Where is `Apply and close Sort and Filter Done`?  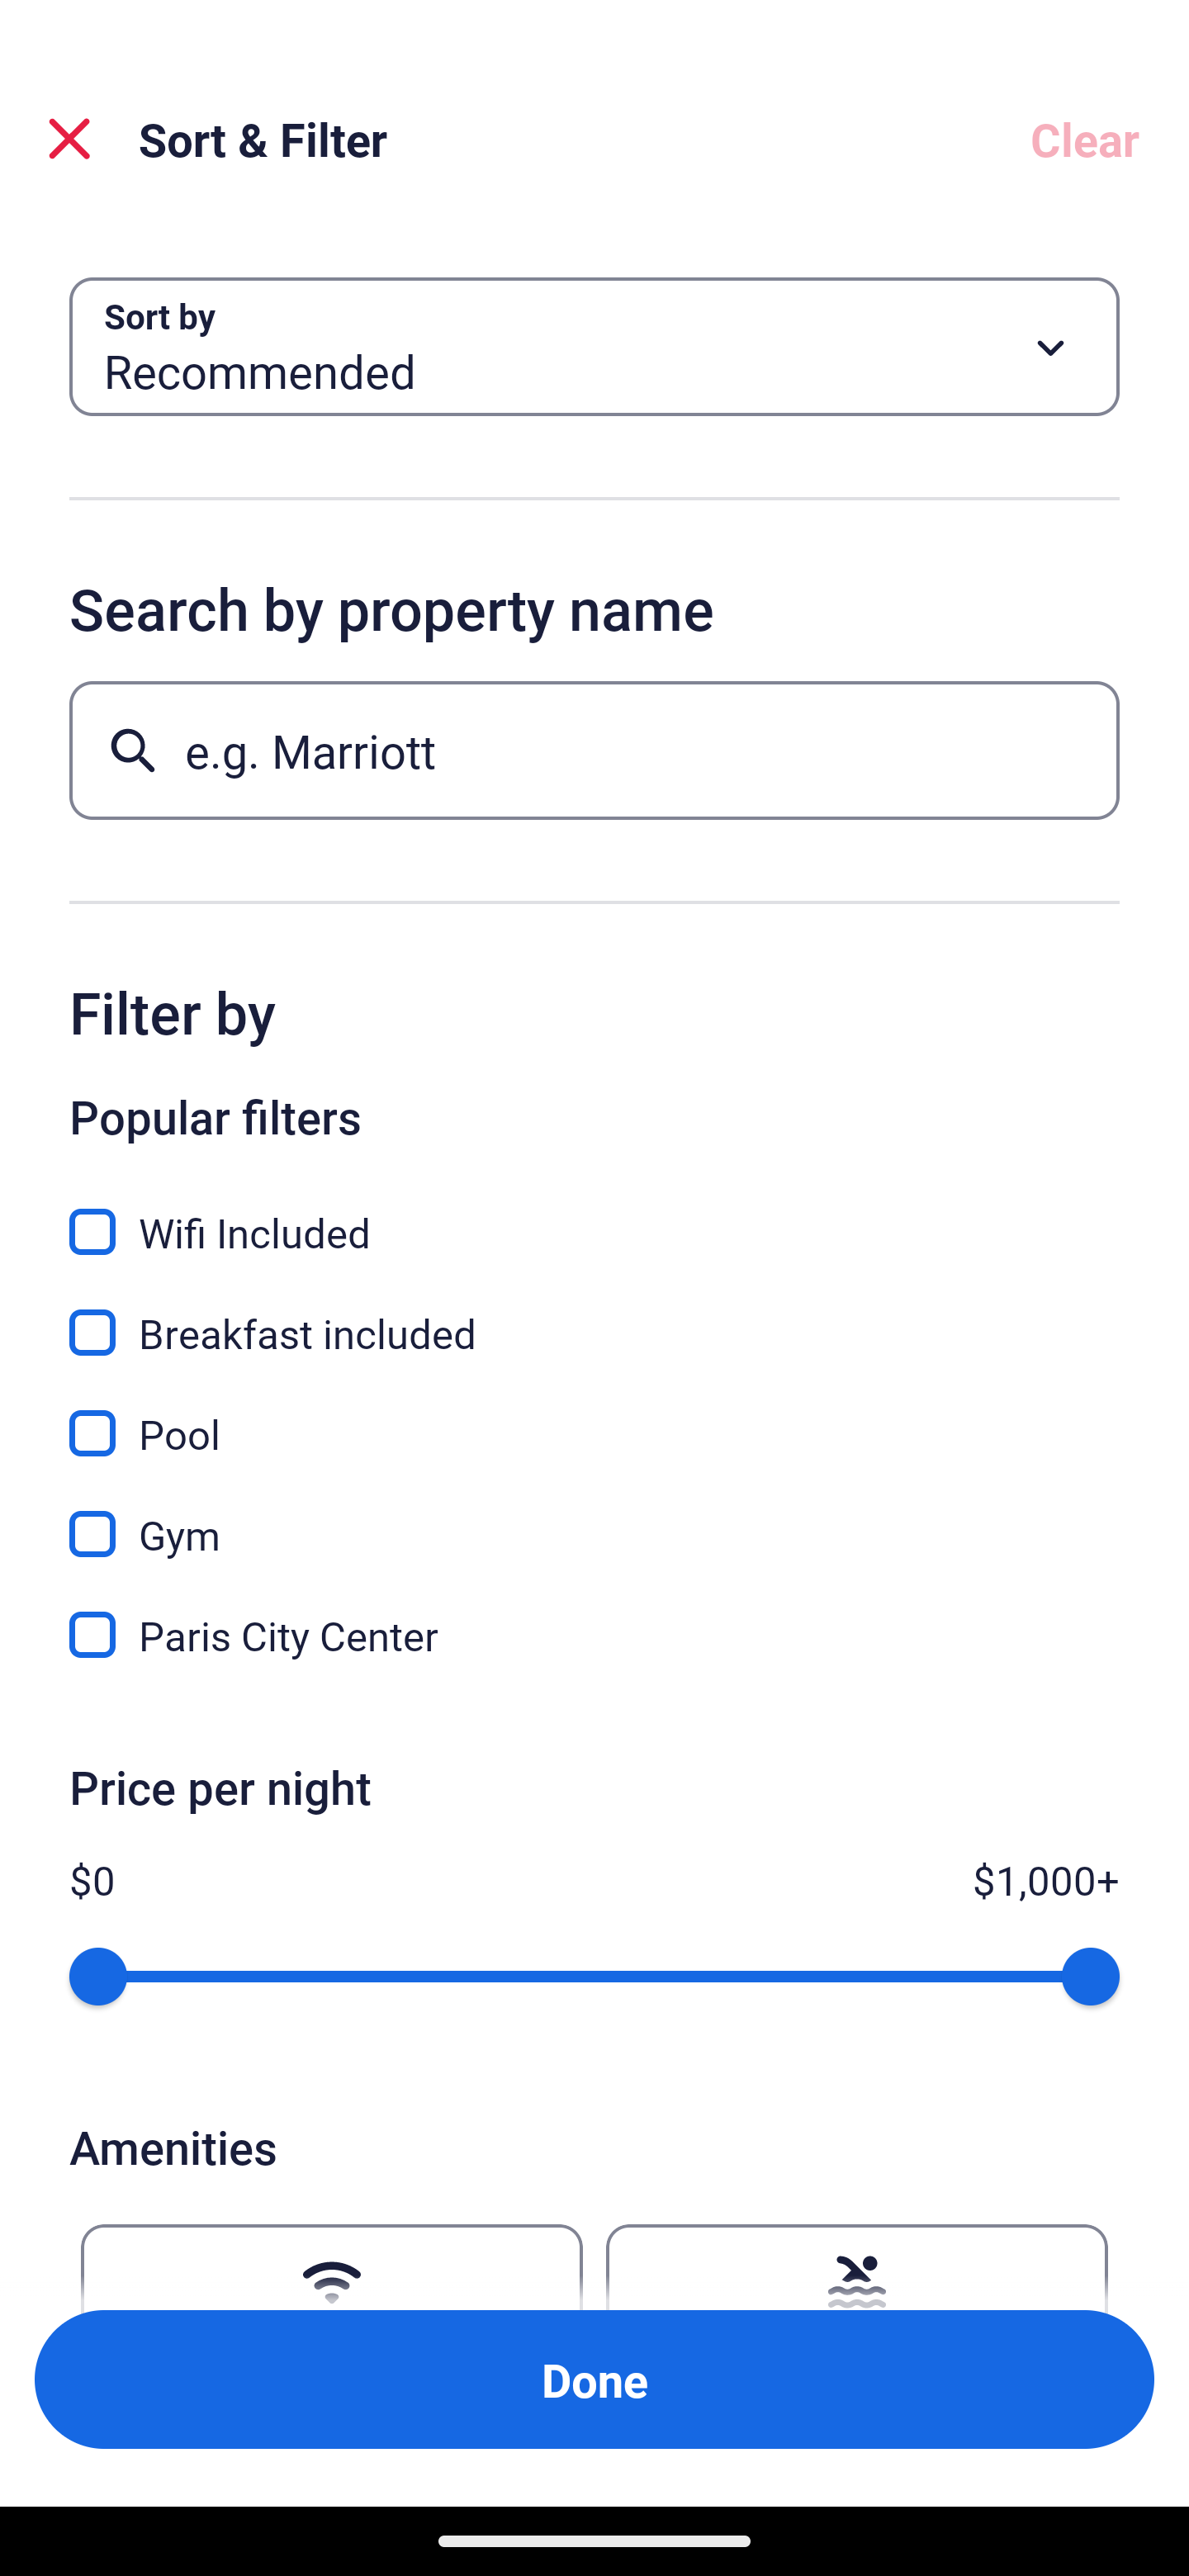 Apply and close Sort and Filter Done is located at coordinates (594, 2379).